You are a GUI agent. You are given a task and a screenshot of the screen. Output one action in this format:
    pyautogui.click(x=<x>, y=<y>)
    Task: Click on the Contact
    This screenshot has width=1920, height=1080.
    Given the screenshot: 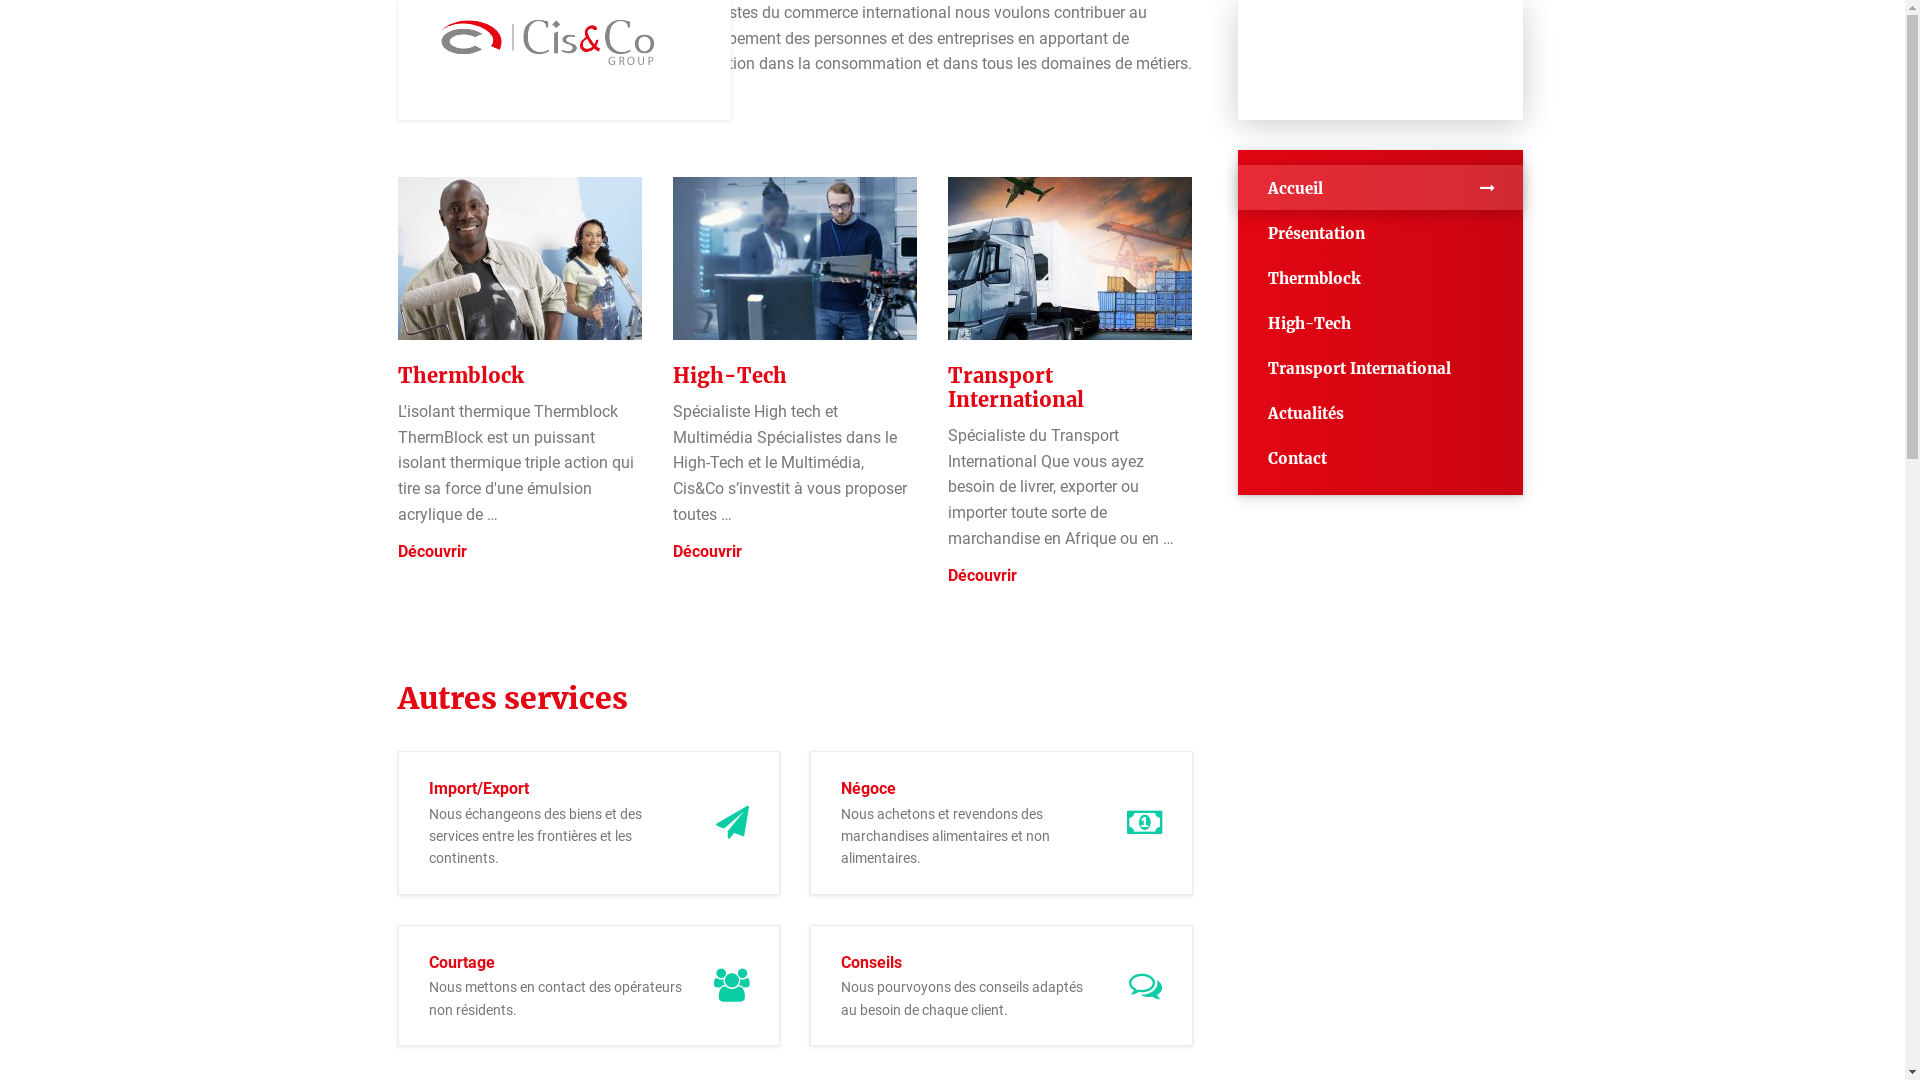 What is the action you would take?
    pyautogui.click(x=1380, y=458)
    